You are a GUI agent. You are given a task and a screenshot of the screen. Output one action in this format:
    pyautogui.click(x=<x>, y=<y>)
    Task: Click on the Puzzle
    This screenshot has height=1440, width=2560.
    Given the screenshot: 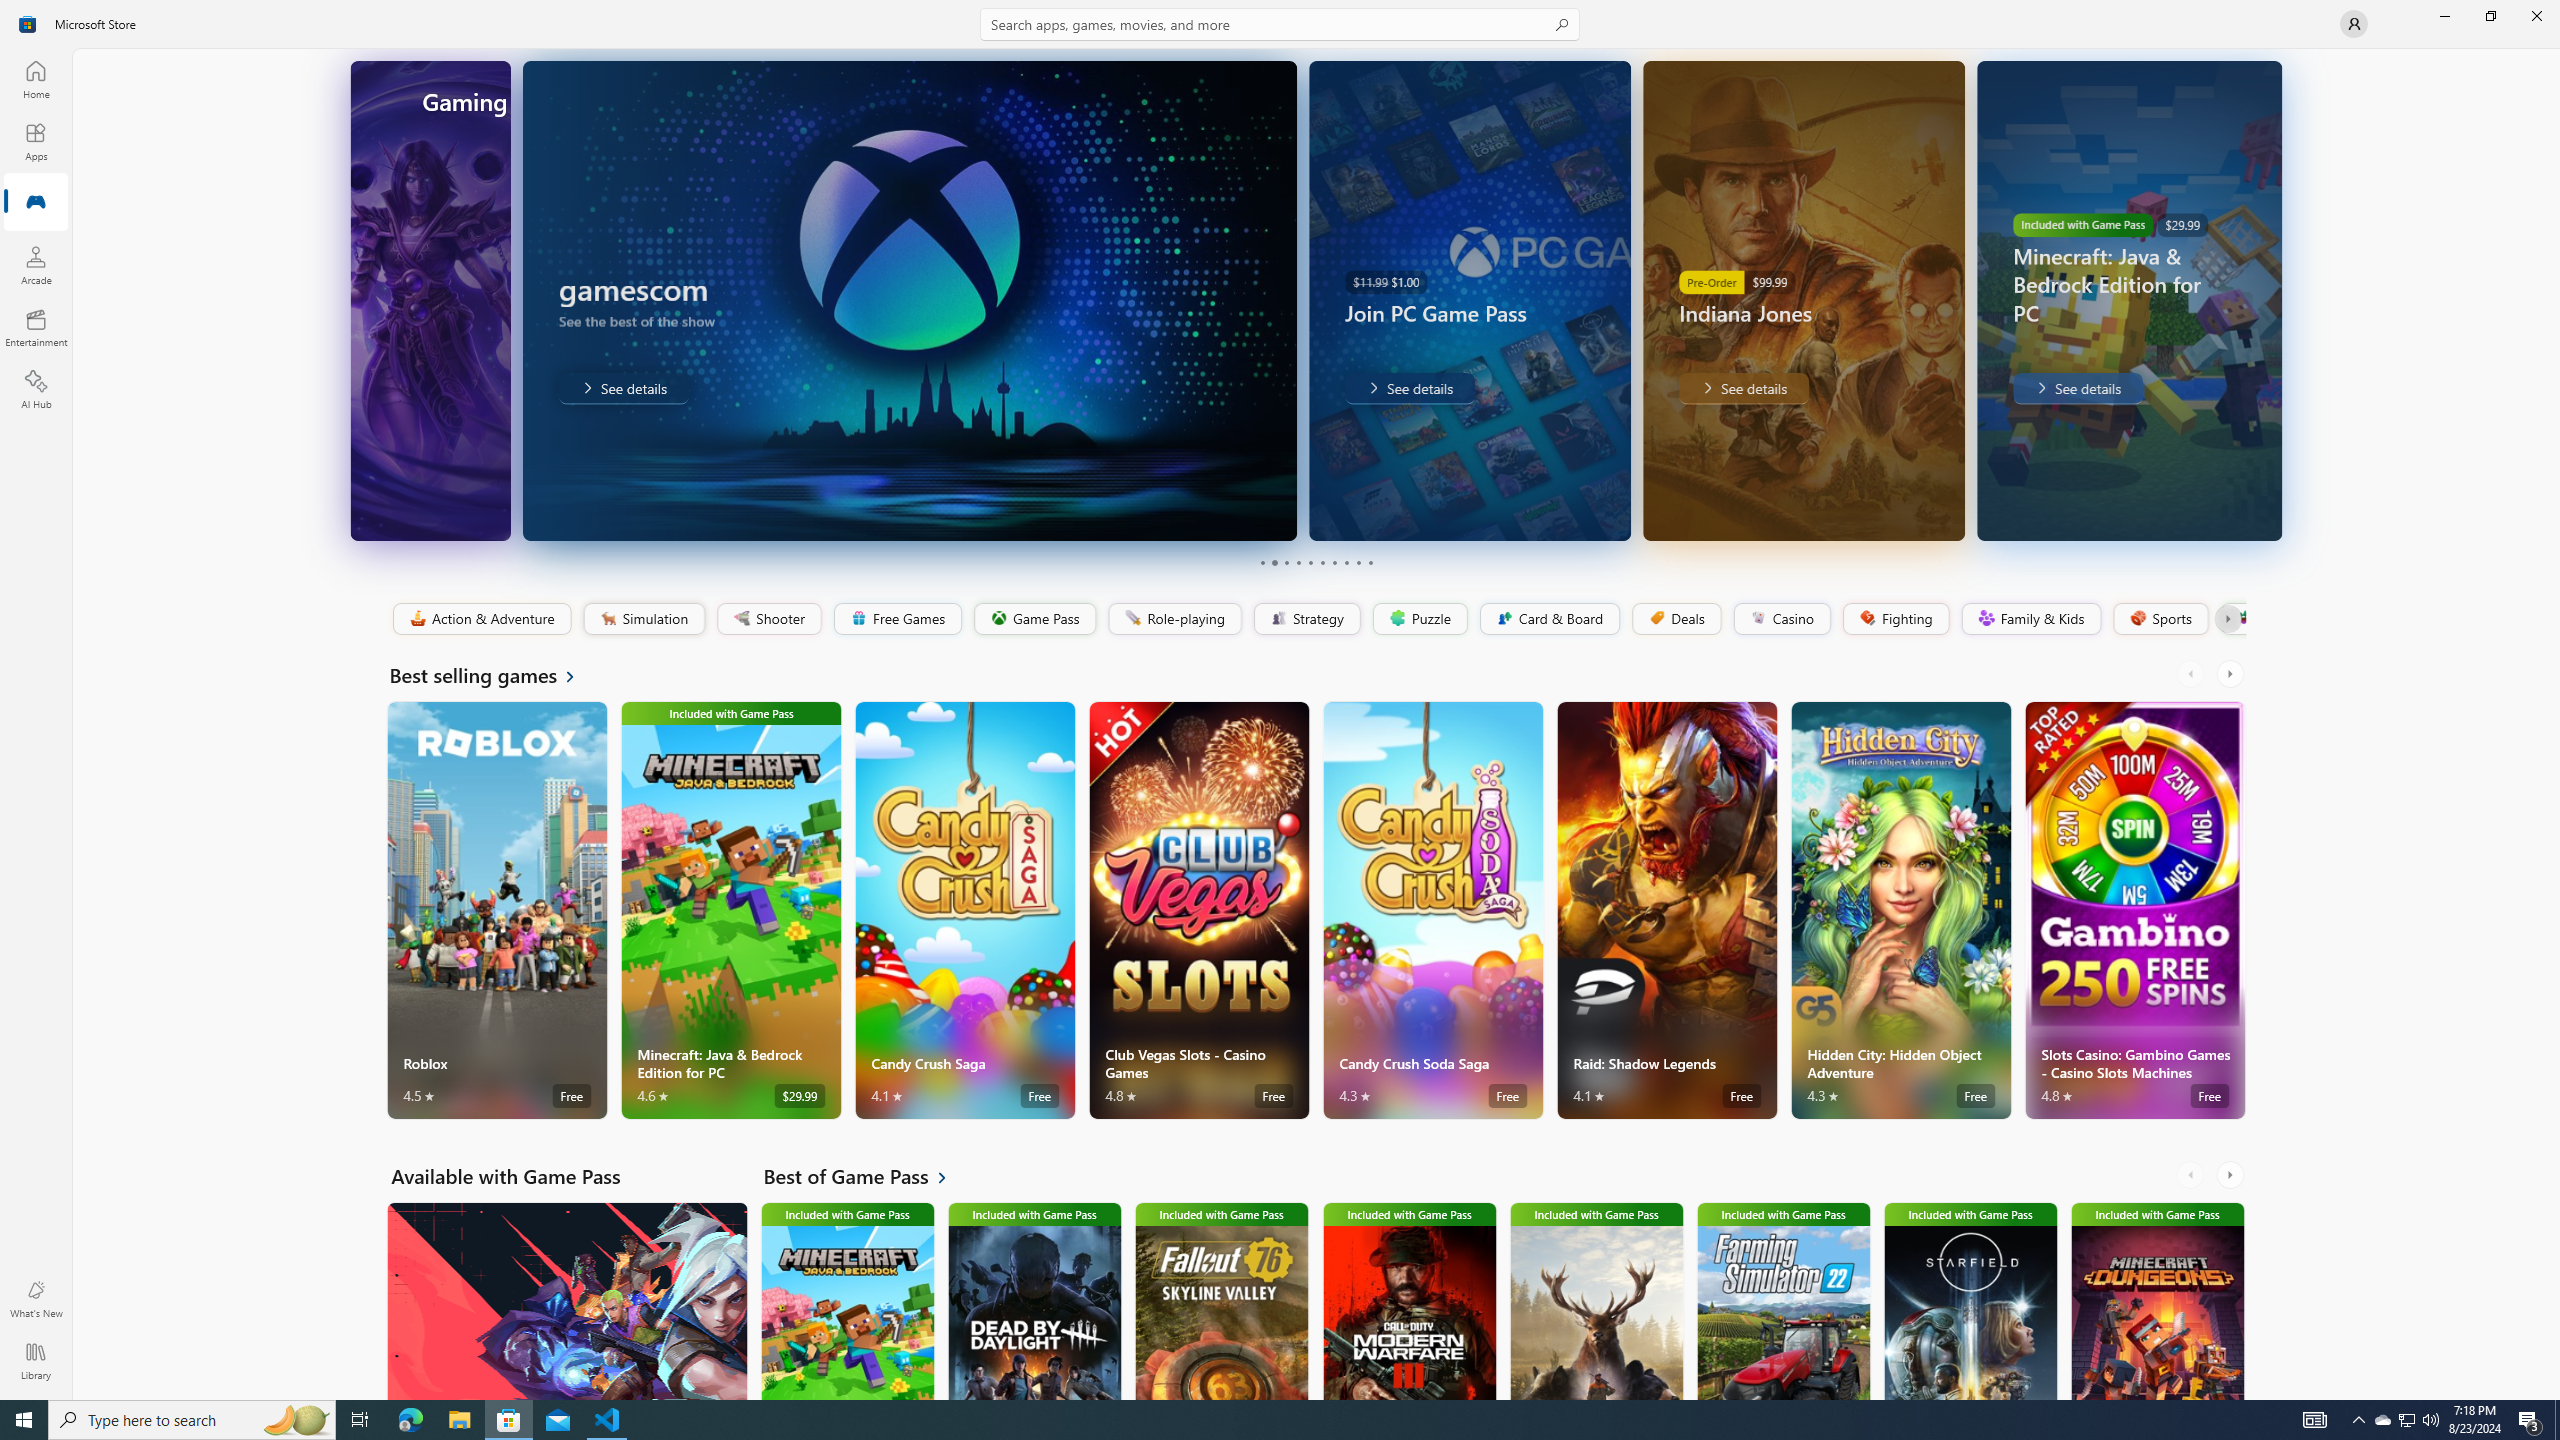 What is the action you would take?
    pyautogui.click(x=1419, y=619)
    